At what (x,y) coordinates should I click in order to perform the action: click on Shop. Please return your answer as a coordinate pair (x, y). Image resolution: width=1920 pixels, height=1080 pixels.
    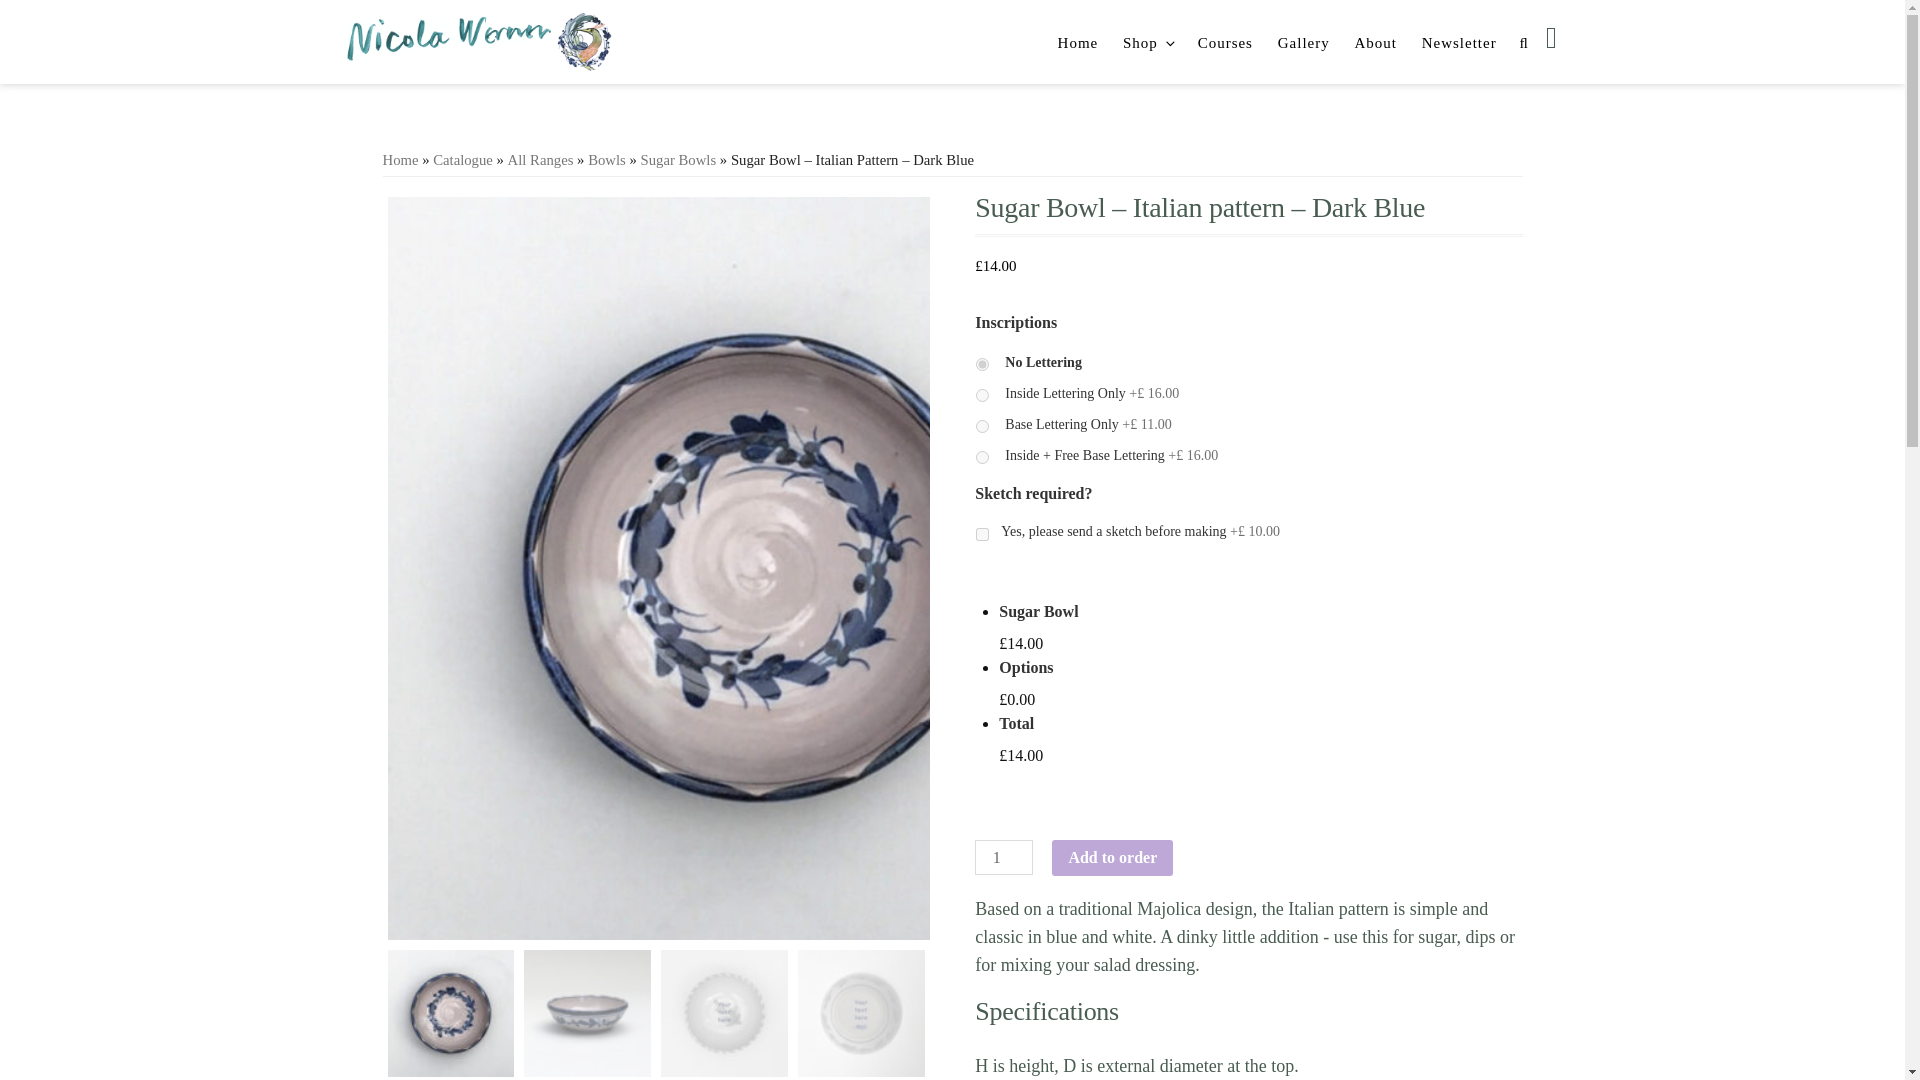
    Looking at the image, I should click on (1148, 42).